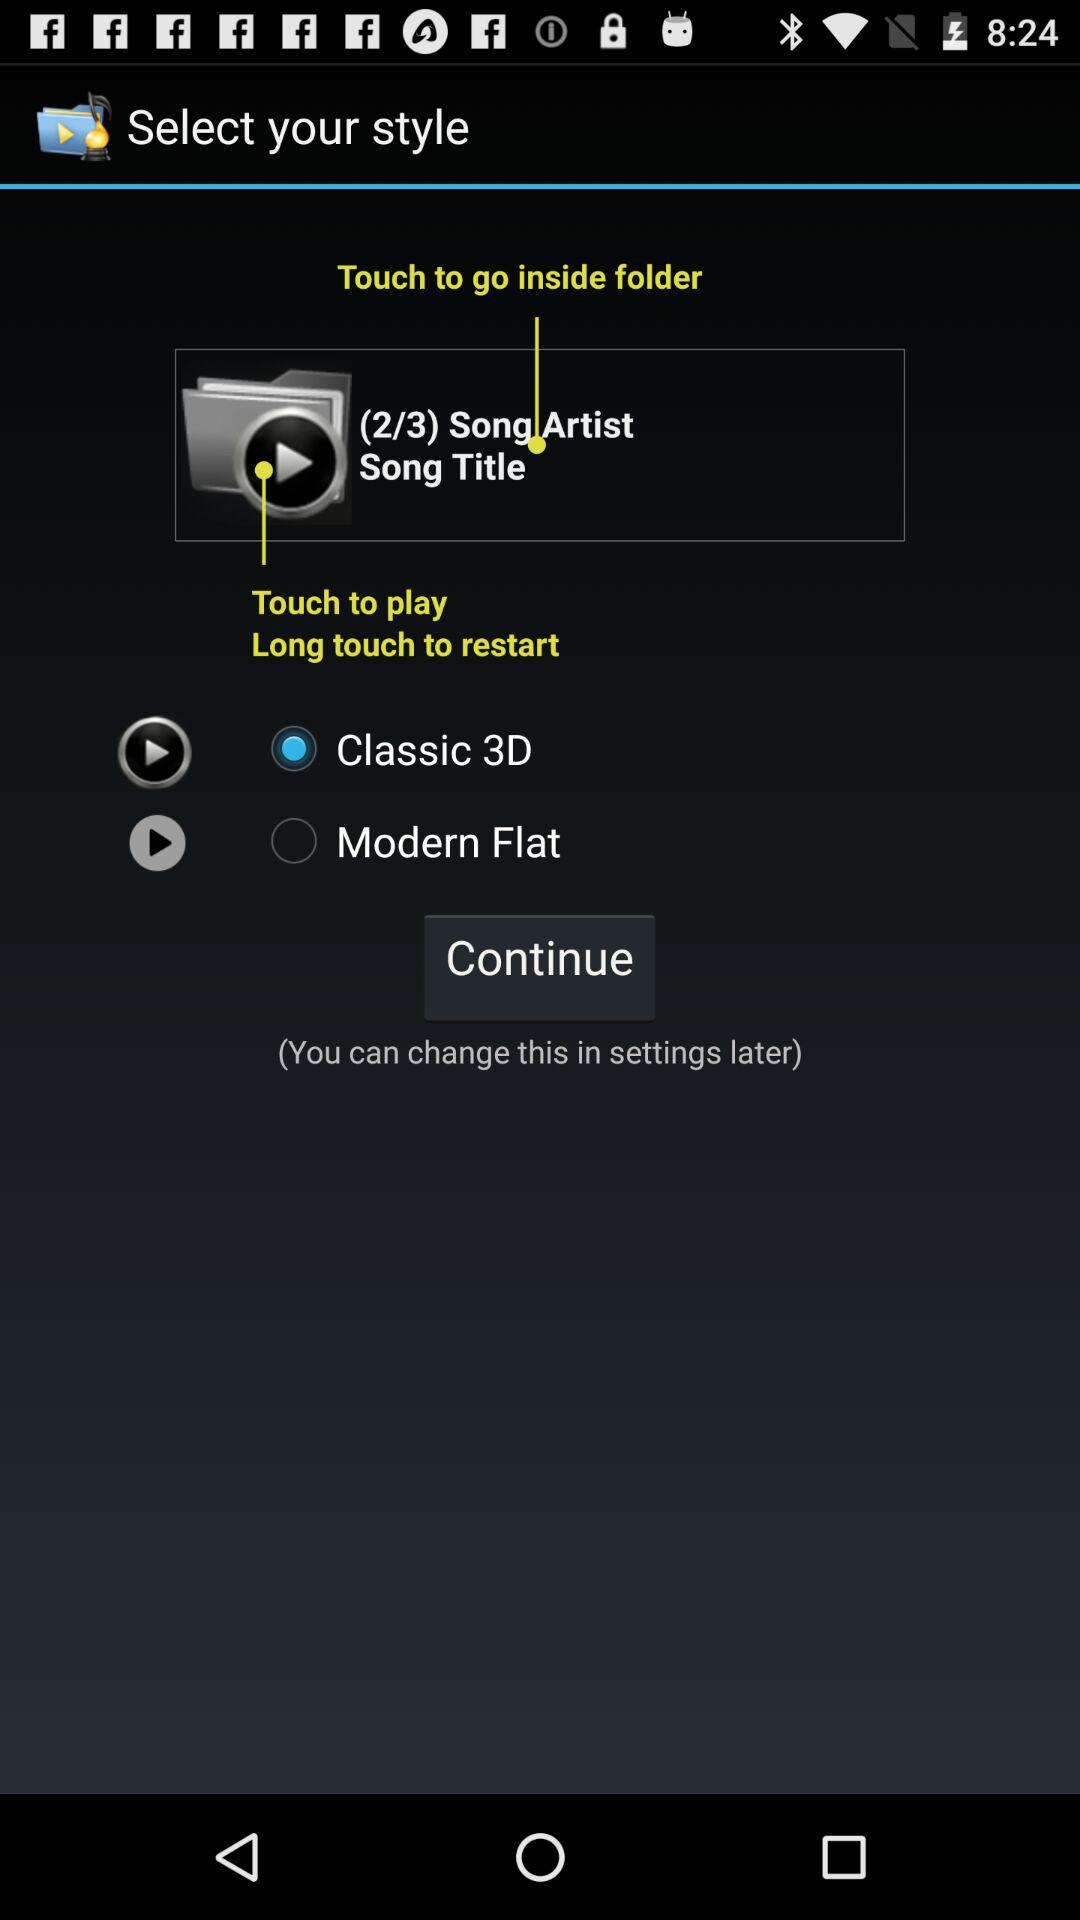 This screenshot has height=1920, width=1080. What do you see at coordinates (406, 840) in the screenshot?
I see `turn off item above the continue icon` at bounding box center [406, 840].